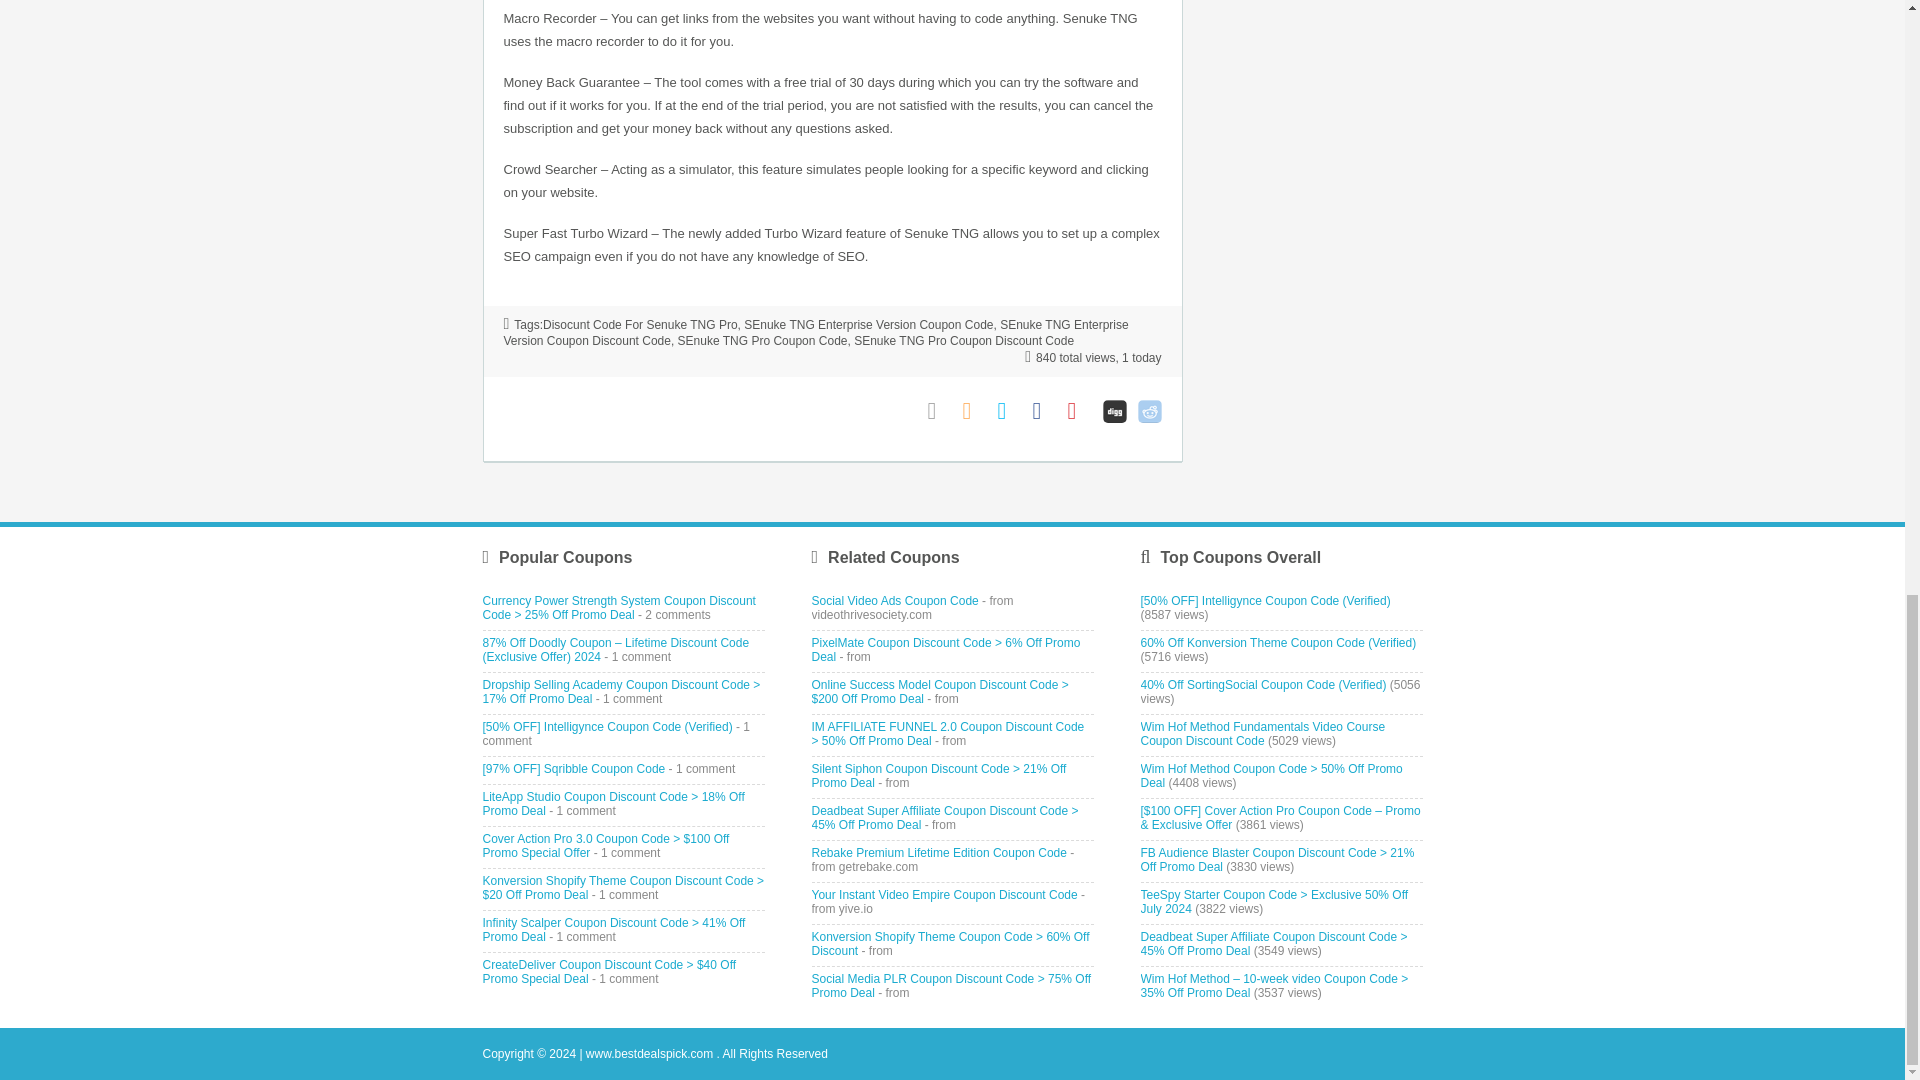 The width and height of the screenshot is (1920, 1080). I want to click on Twitter, so click(1010, 411).